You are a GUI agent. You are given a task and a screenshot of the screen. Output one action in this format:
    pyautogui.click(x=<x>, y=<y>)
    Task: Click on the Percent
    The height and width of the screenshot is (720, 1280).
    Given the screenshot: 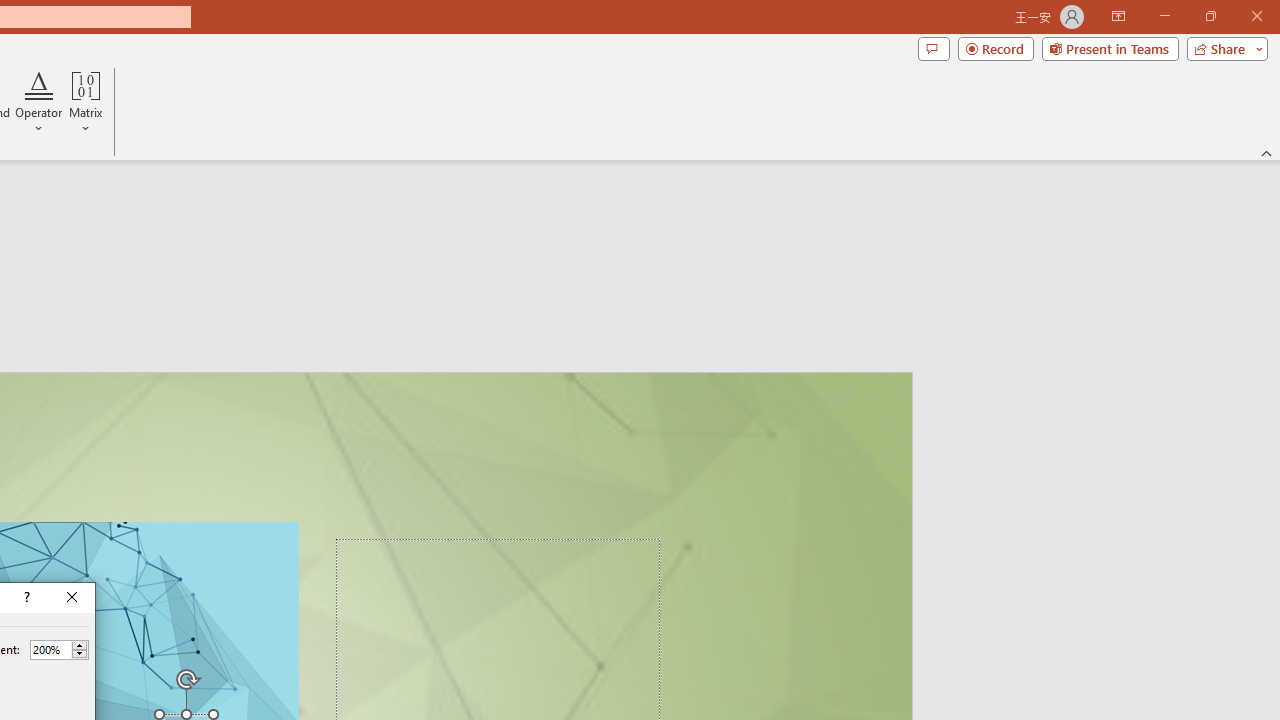 What is the action you would take?
    pyautogui.click(x=59, y=650)
    